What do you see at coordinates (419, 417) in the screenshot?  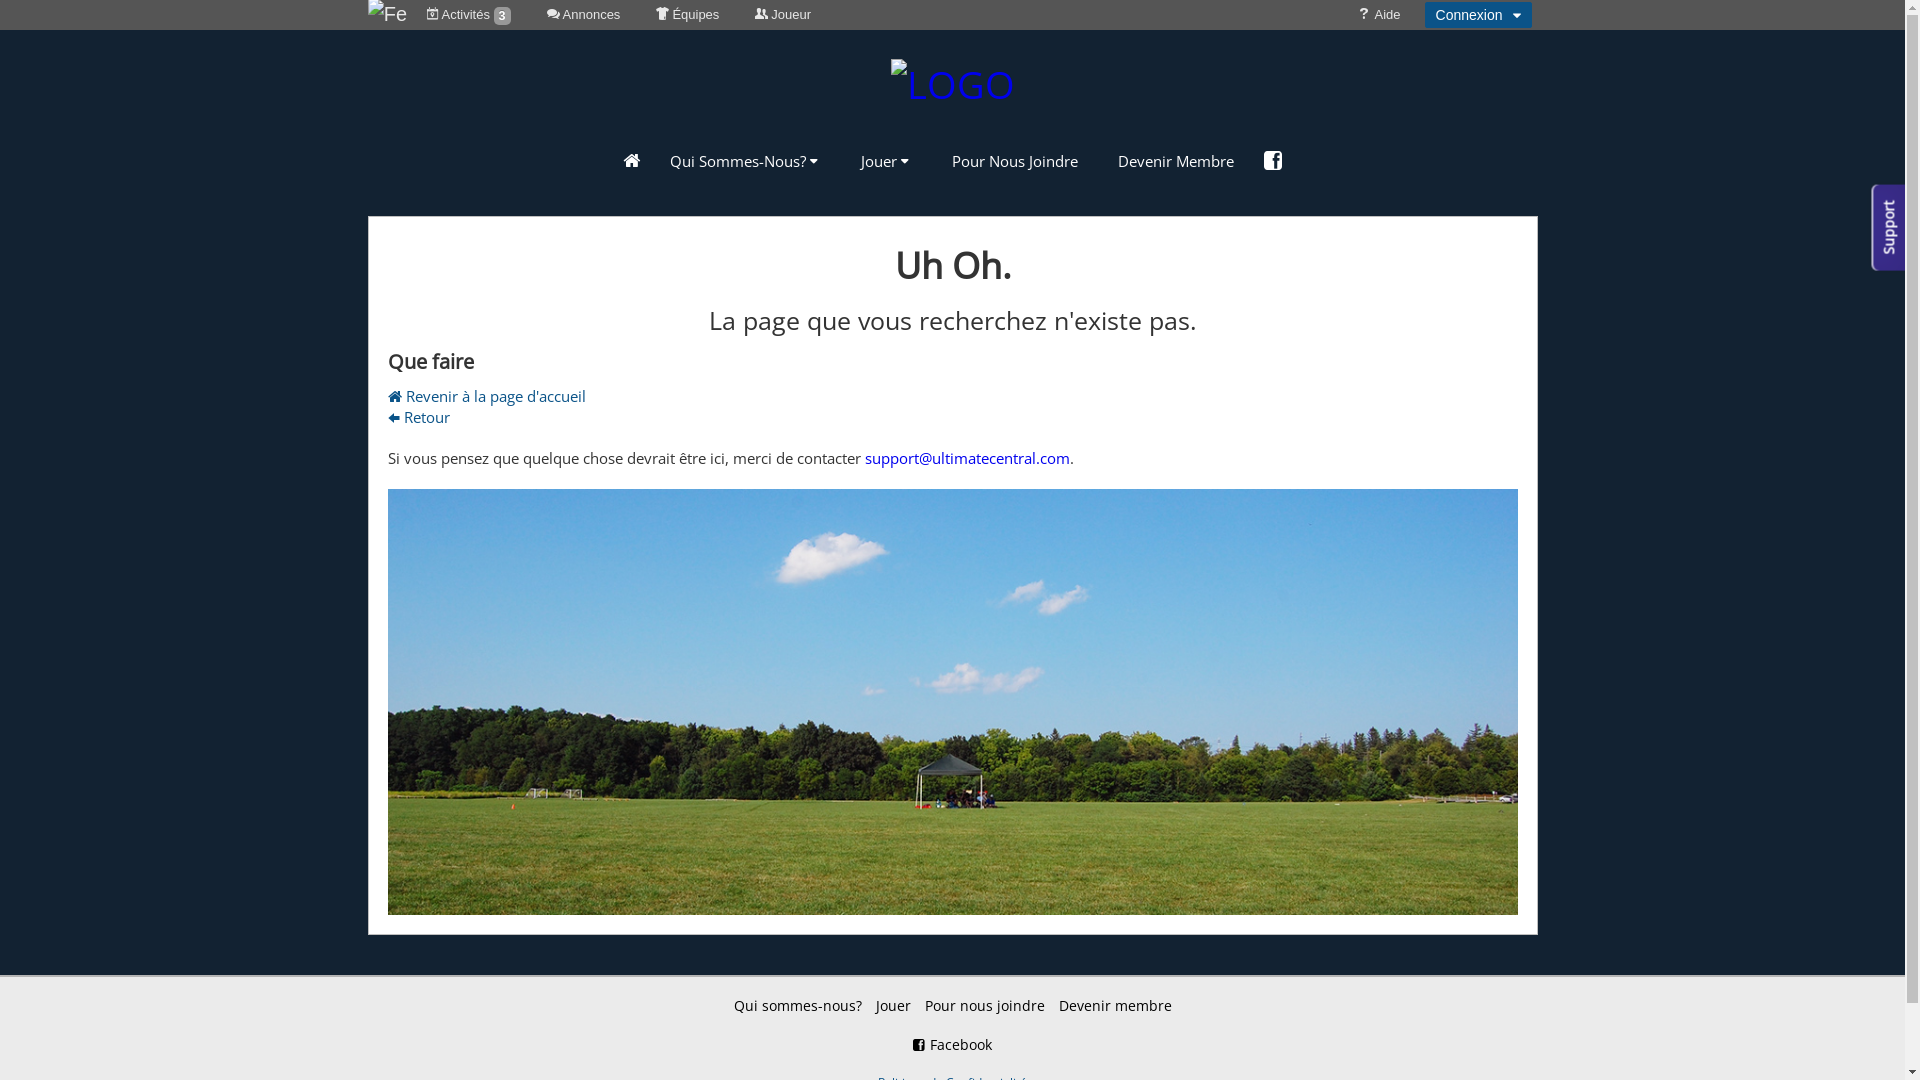 I see `Retour` at bounding box center [419, 417].